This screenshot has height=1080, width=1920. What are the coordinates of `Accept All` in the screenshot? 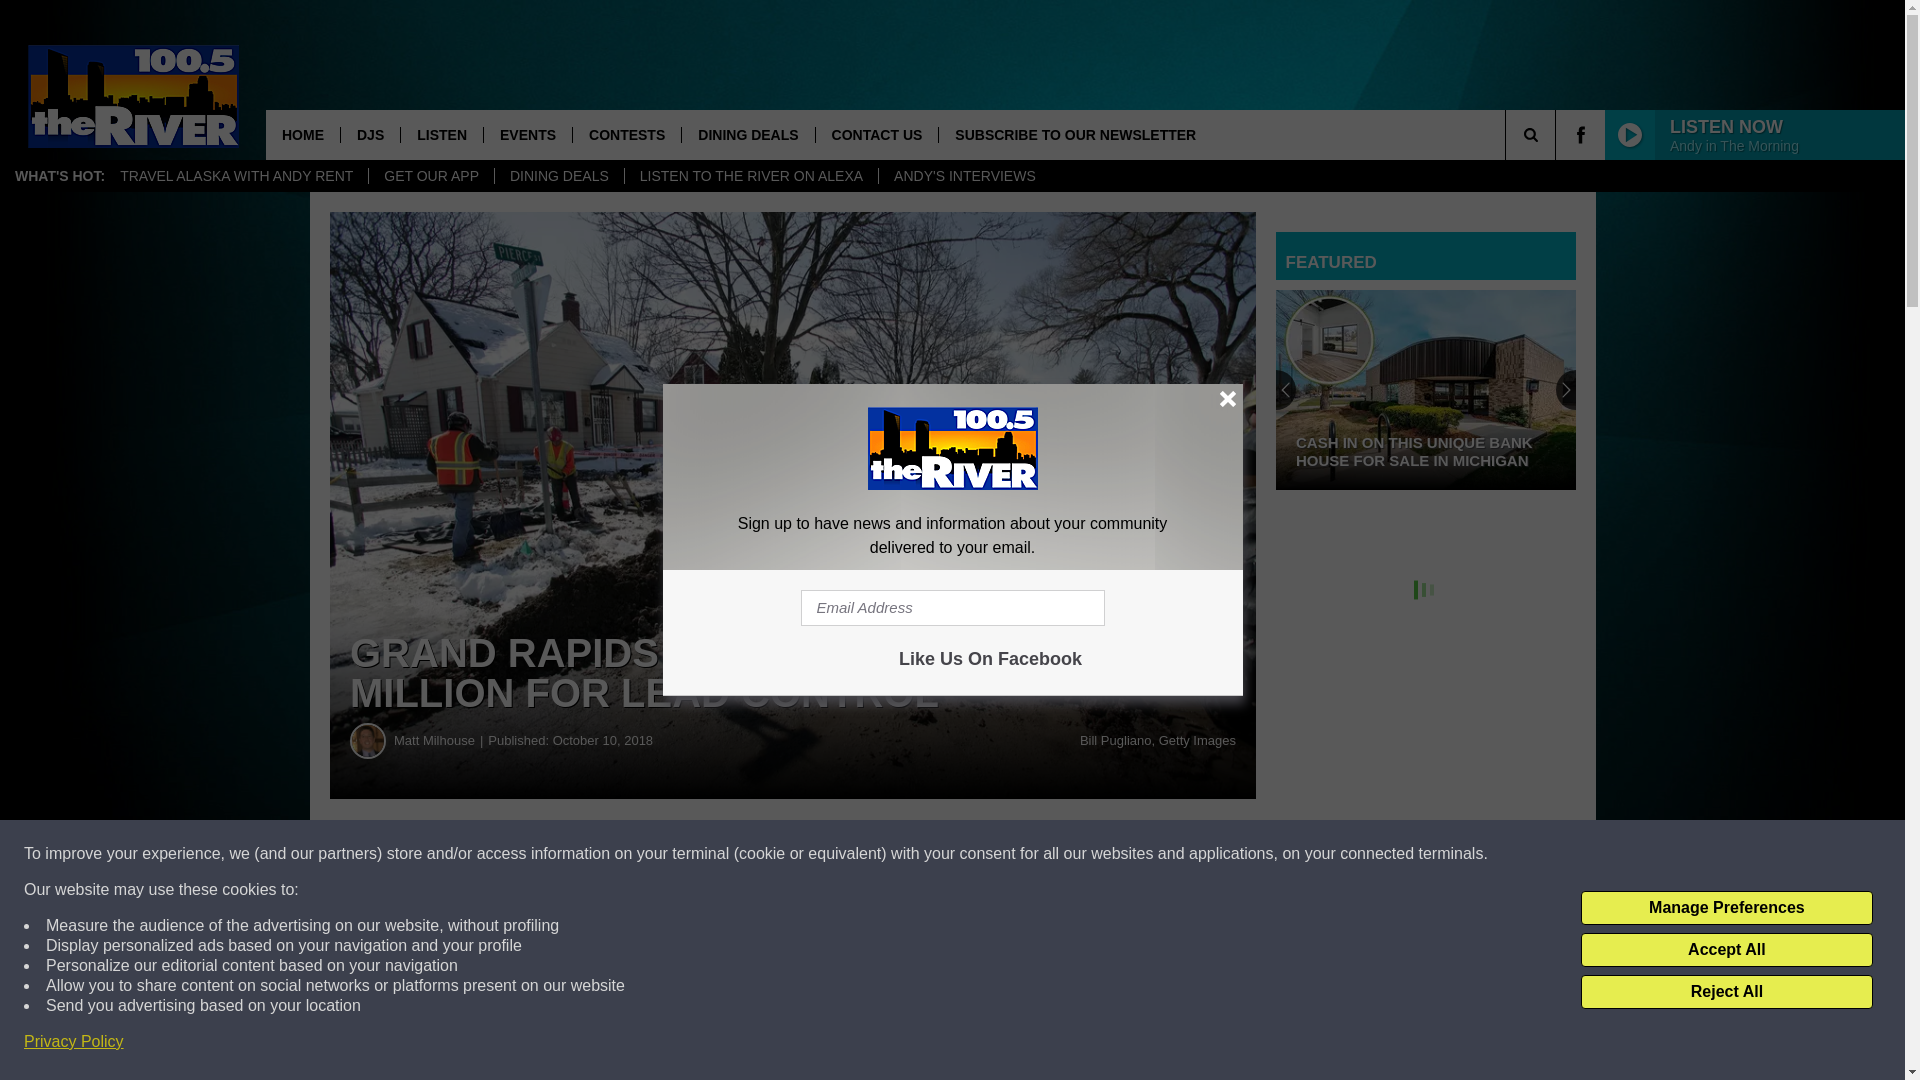 It's located at (1726, 950).